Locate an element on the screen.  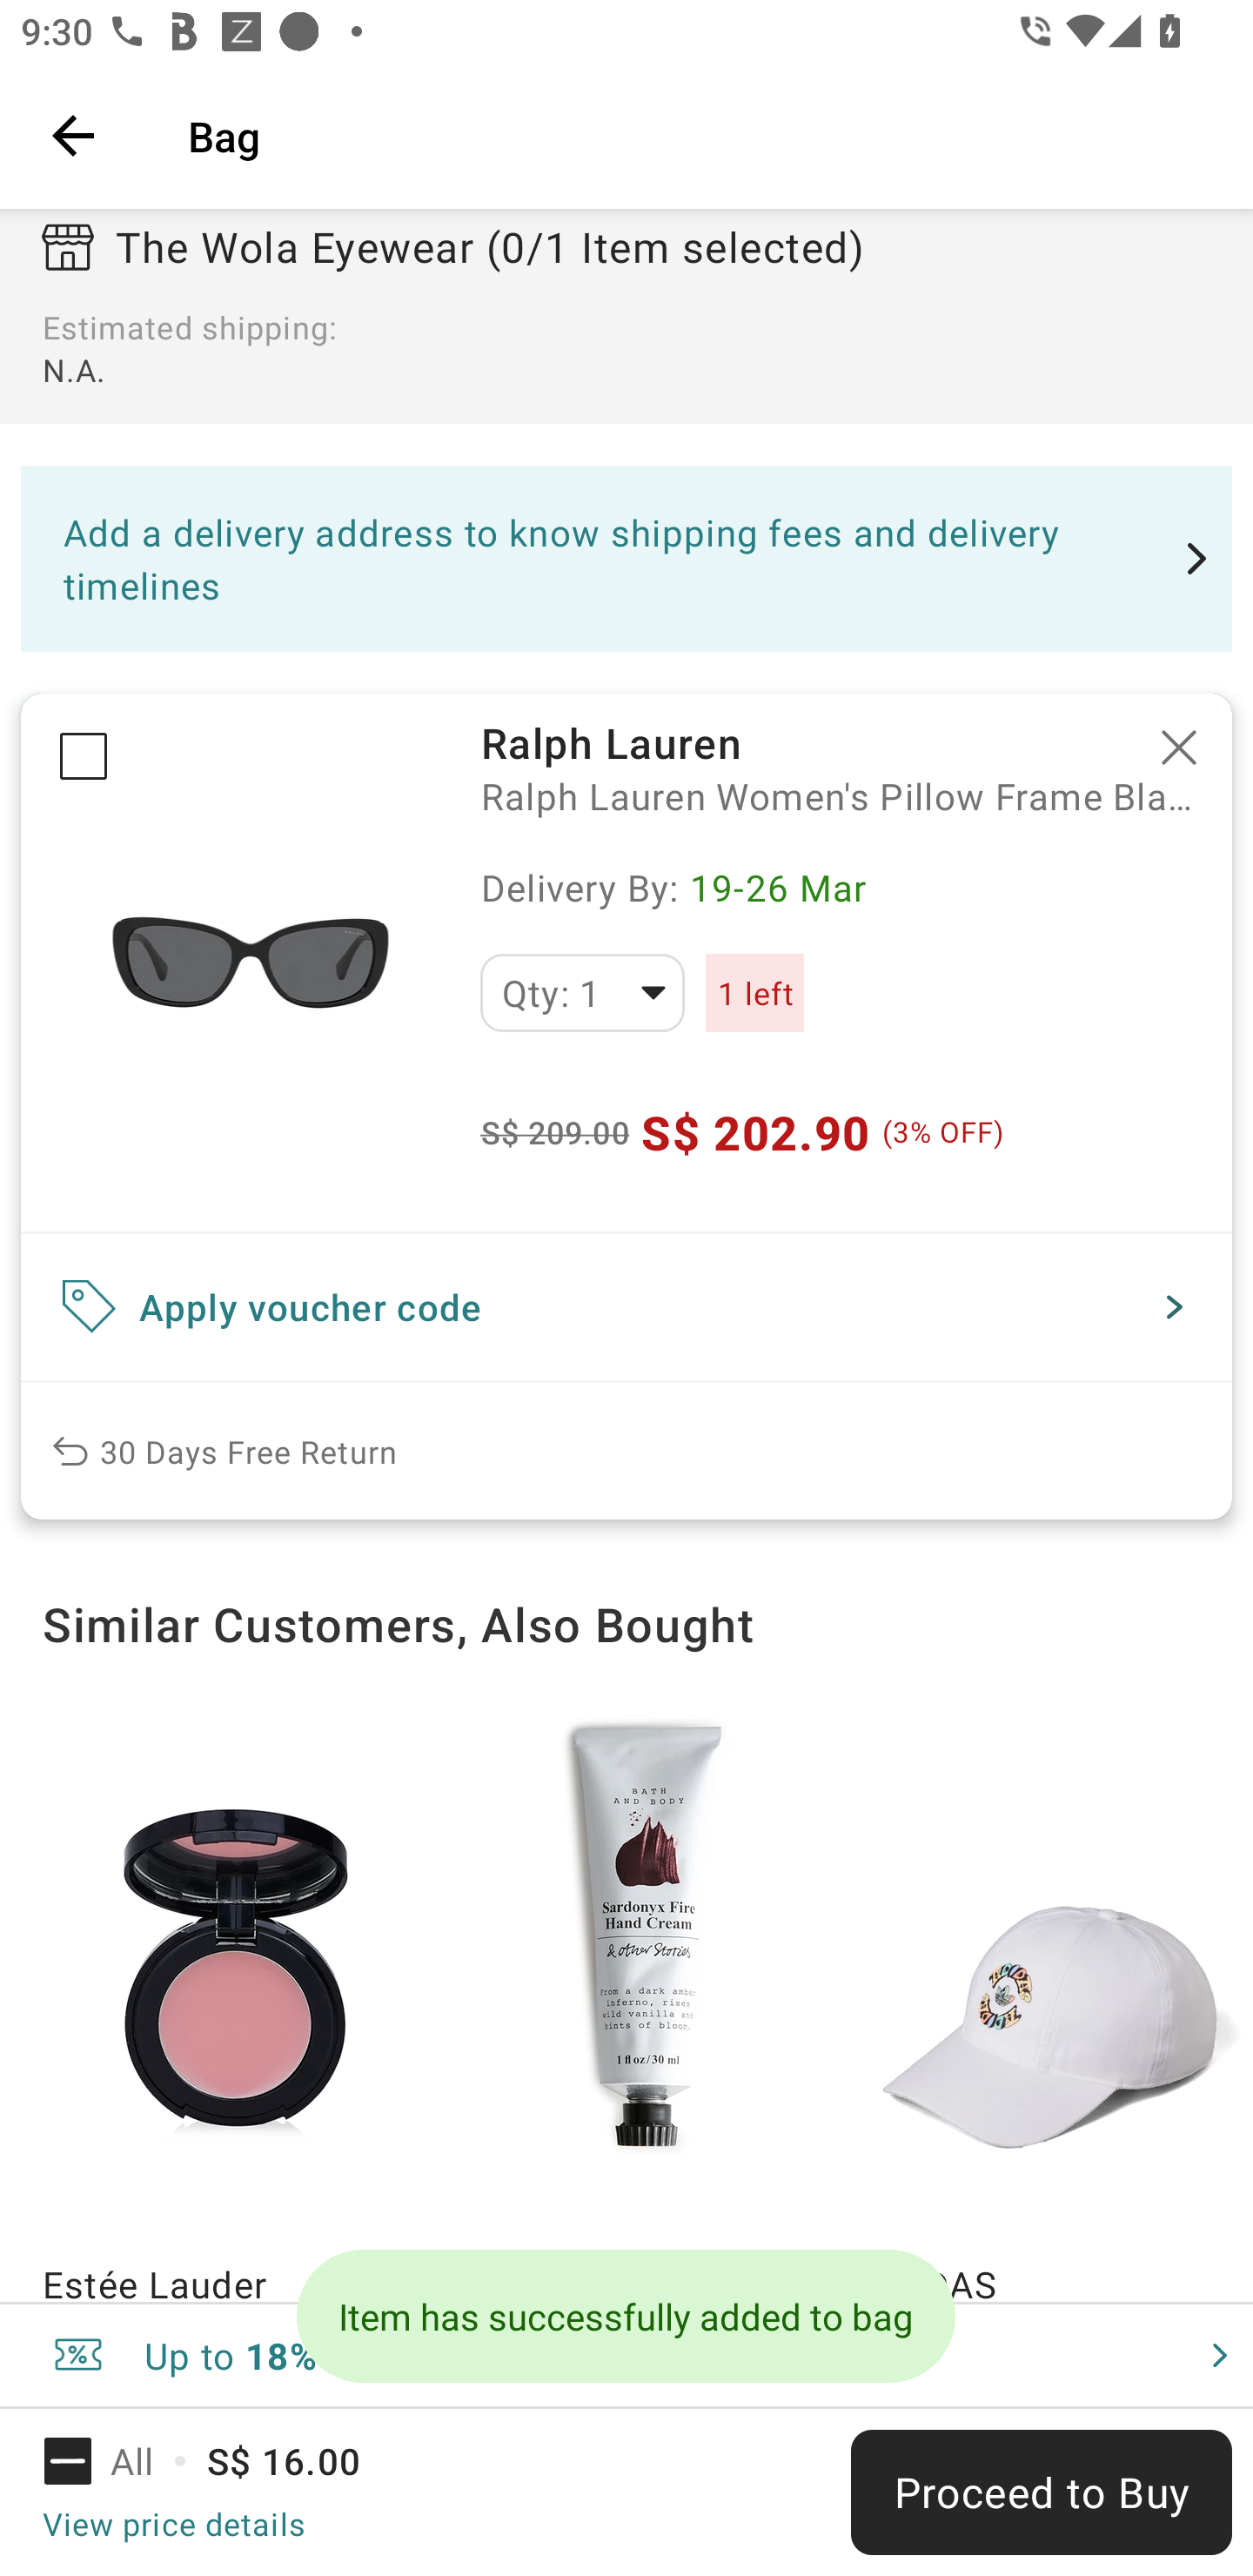
Apply voucher code is located at coordinates (626, 1307).